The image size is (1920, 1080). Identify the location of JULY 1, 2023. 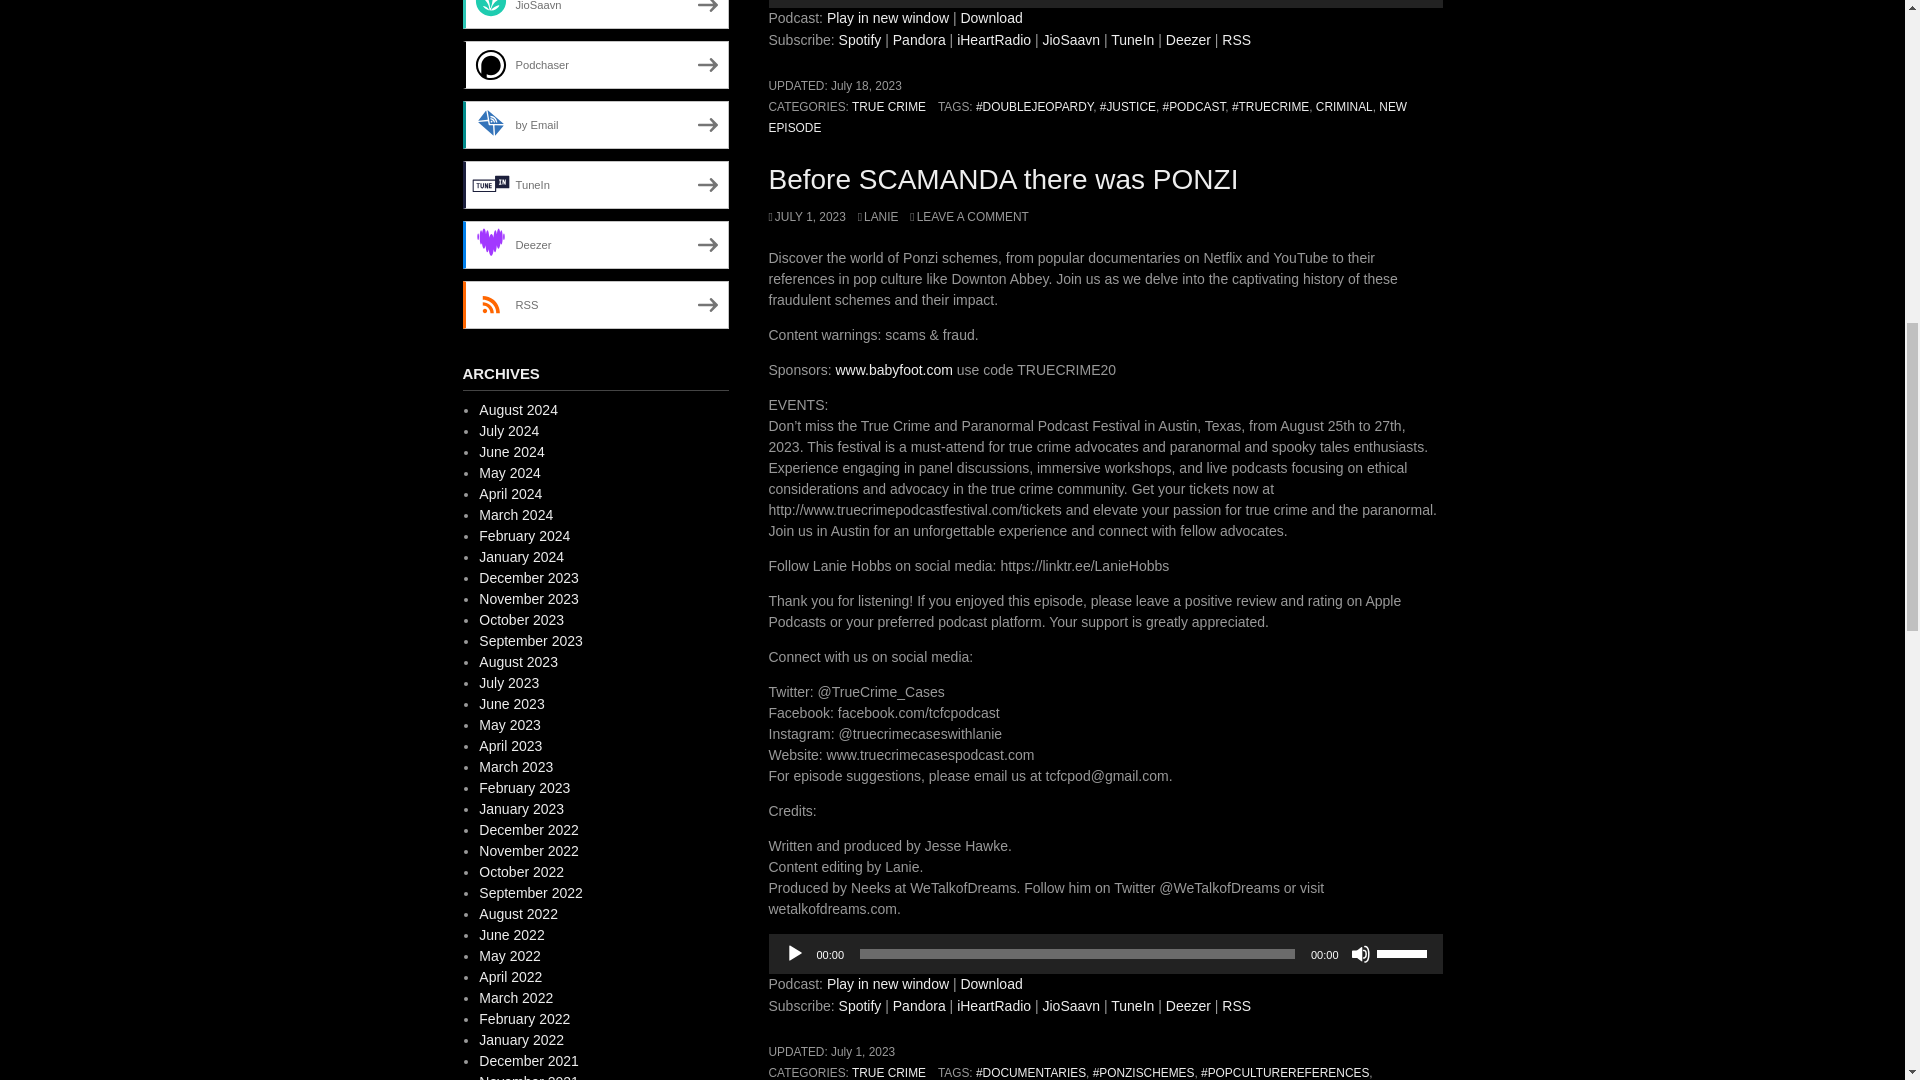
(806, 216).